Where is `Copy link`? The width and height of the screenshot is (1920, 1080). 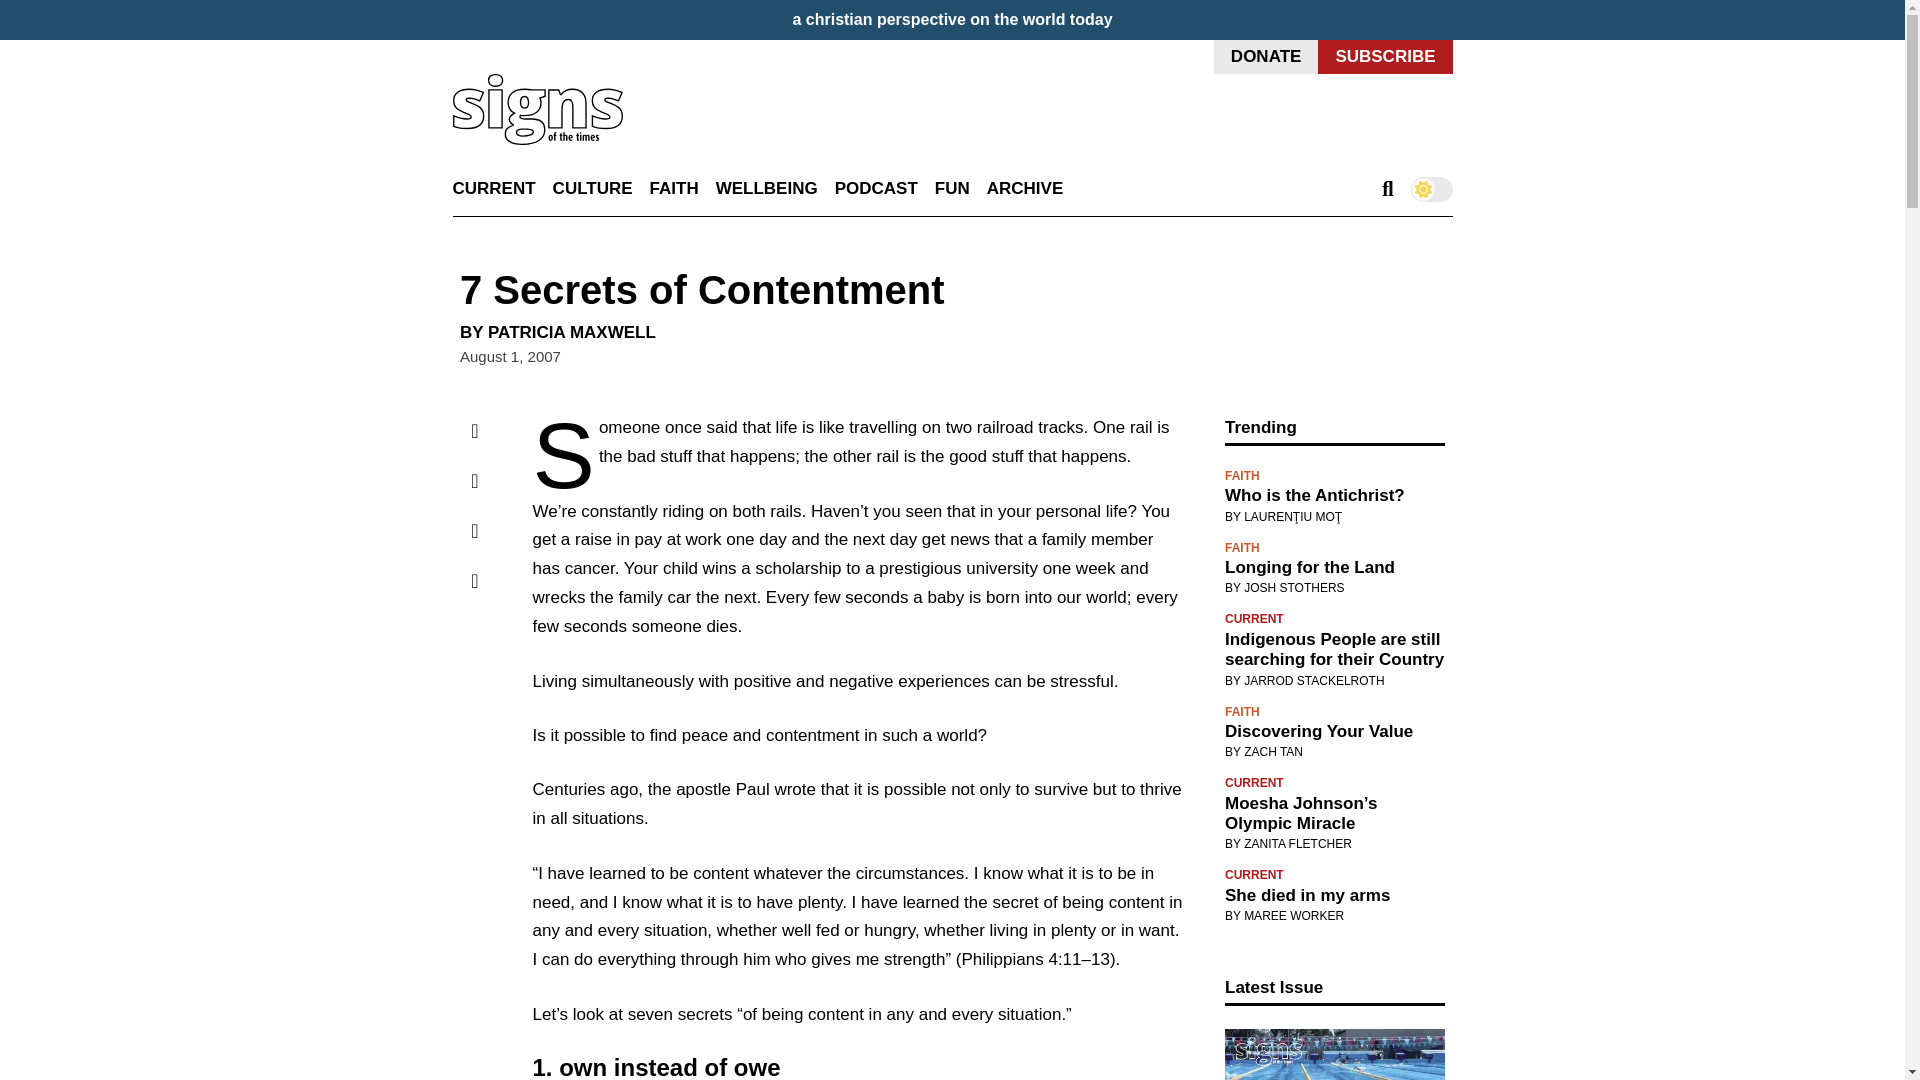 Copy link is located at coordinates (474, 580).